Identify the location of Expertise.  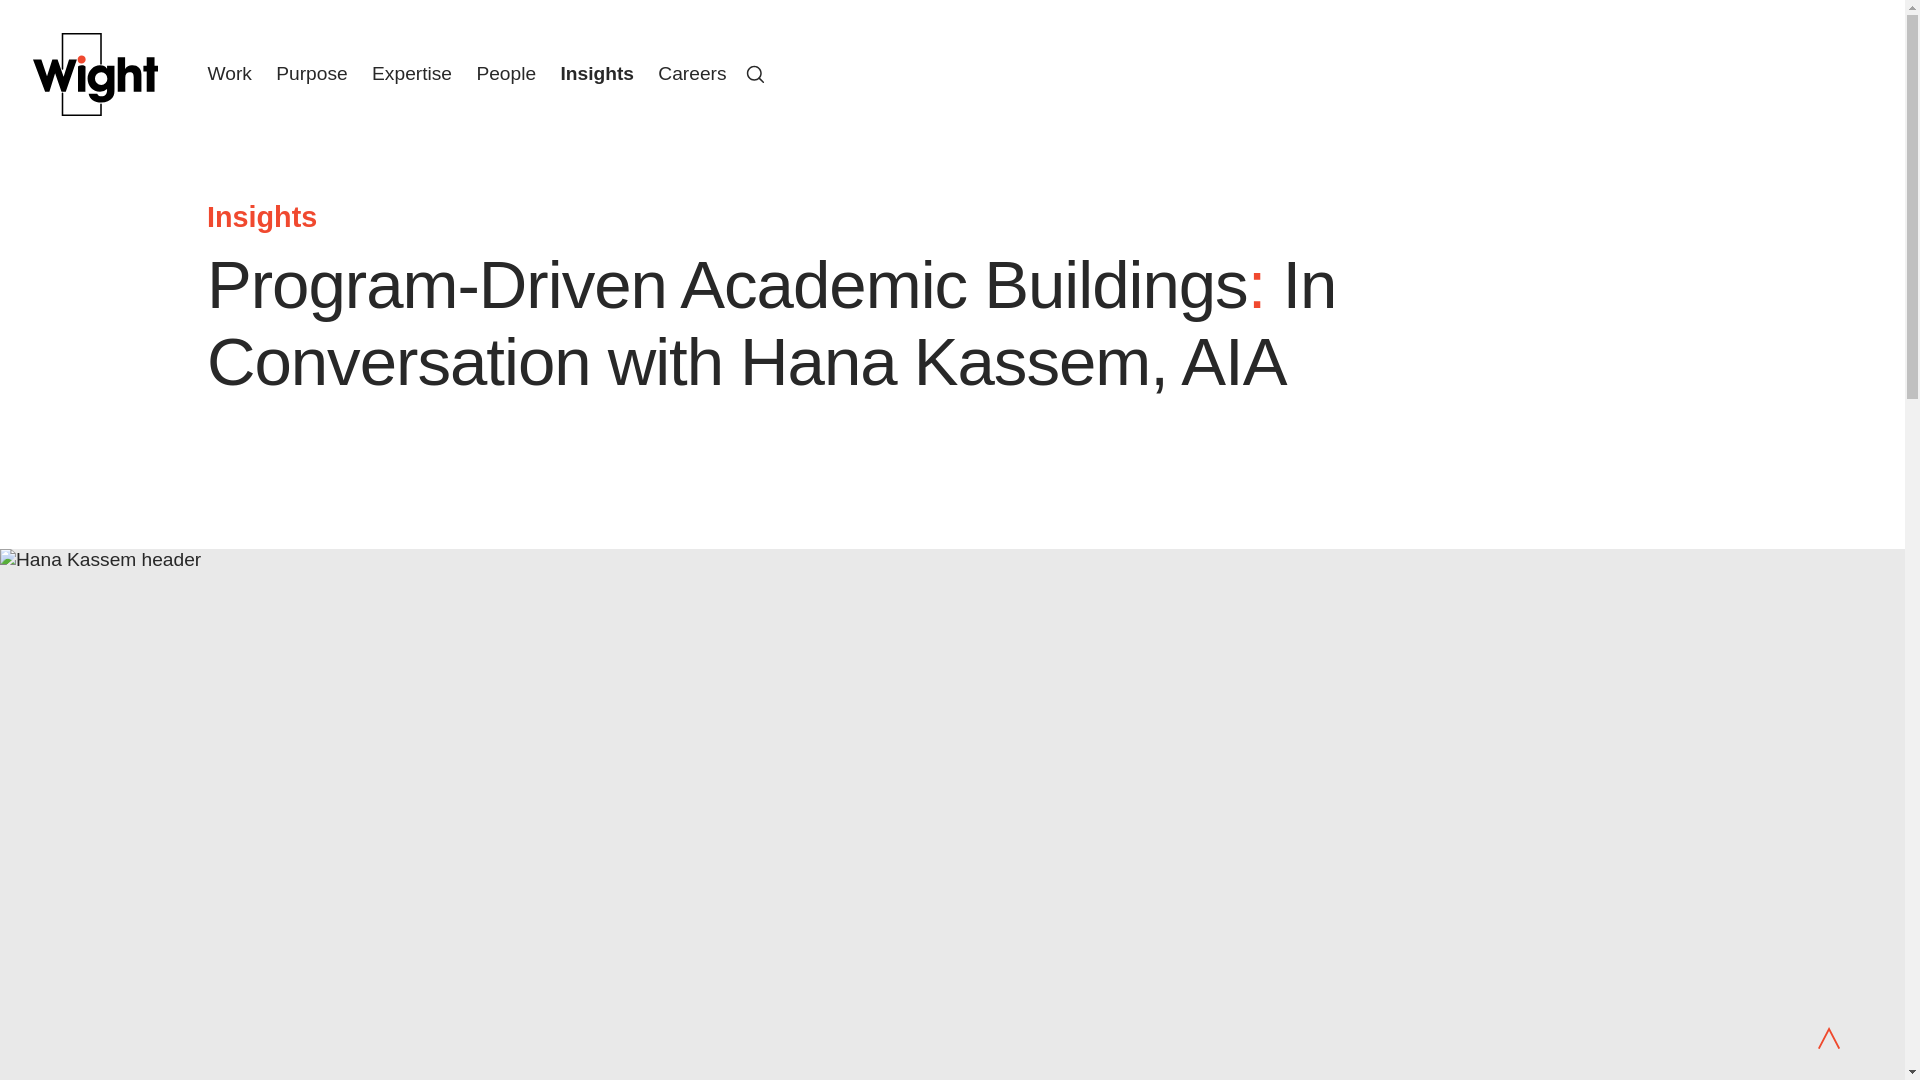
(412, 73).